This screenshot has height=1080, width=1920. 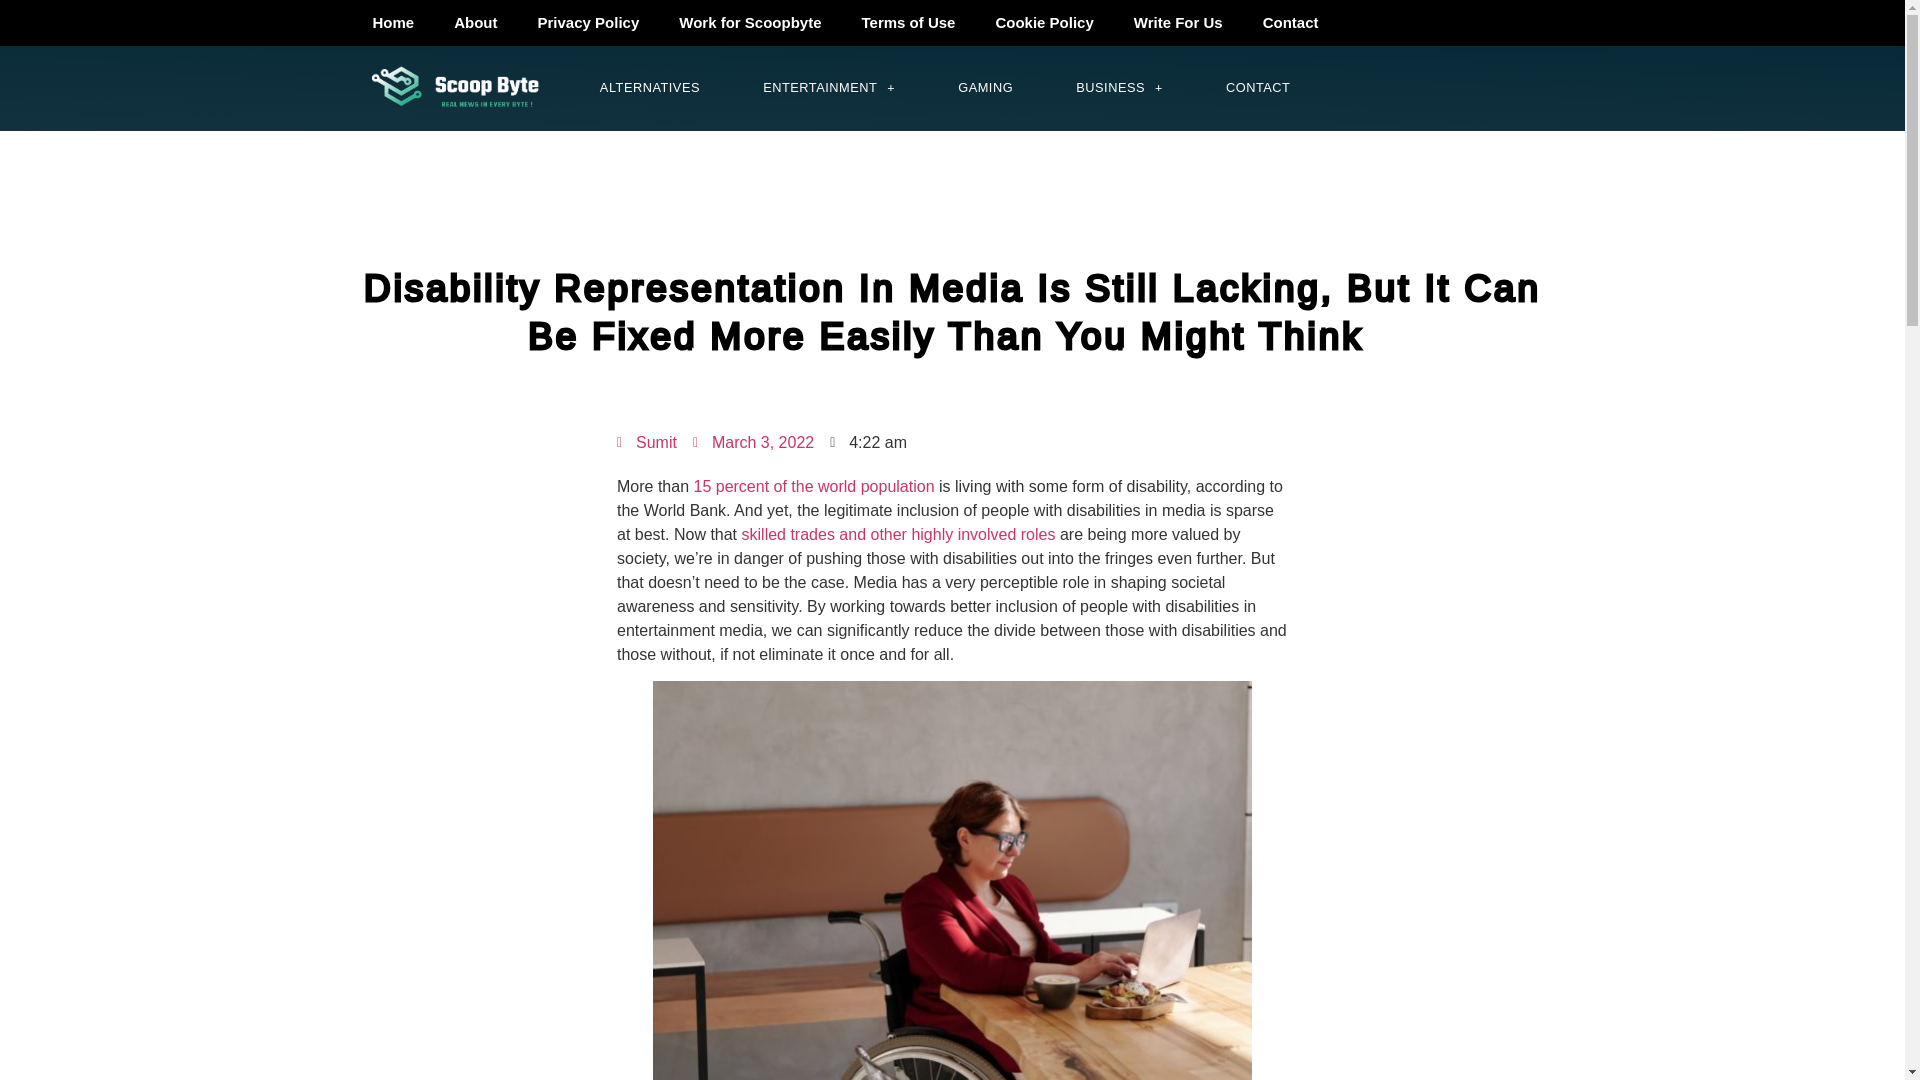 I want to click on About, so click(x=474, y=23).